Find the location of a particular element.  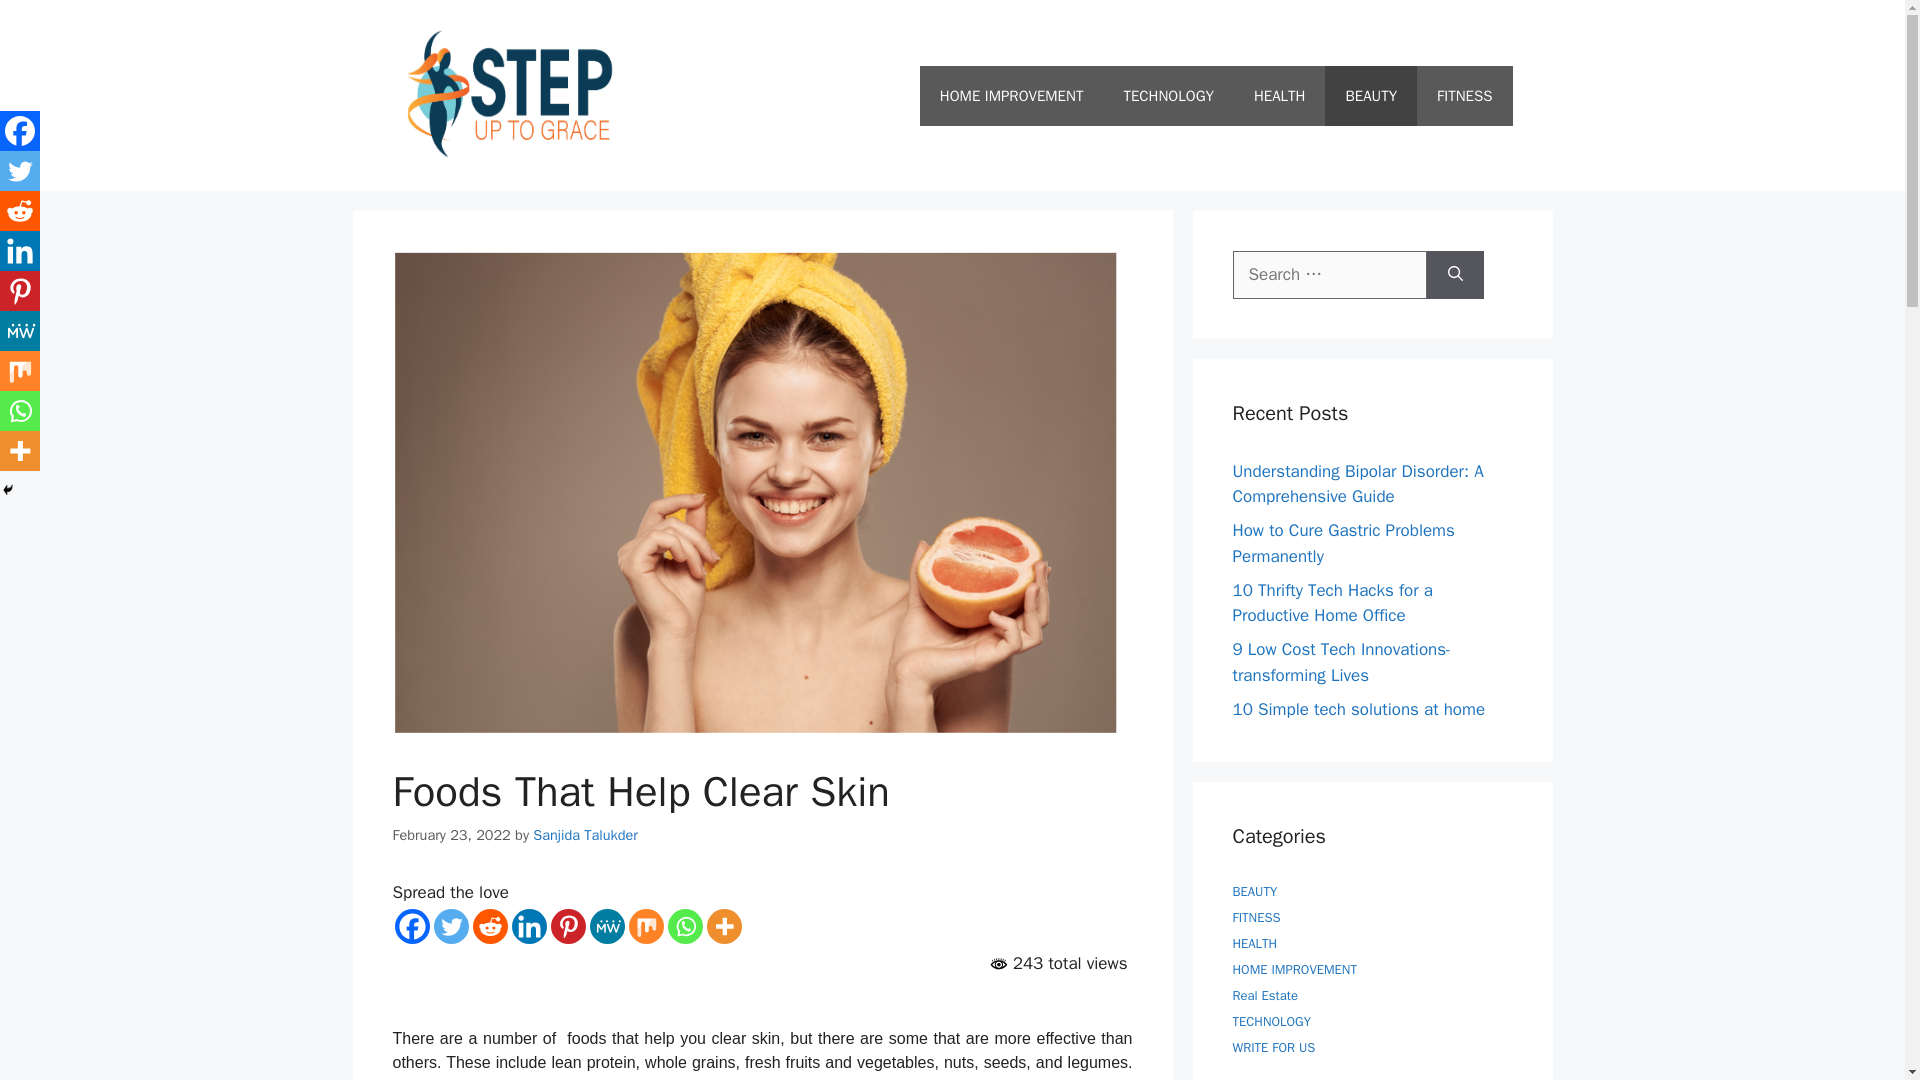

Twitter is located at coordinates (20, 171).